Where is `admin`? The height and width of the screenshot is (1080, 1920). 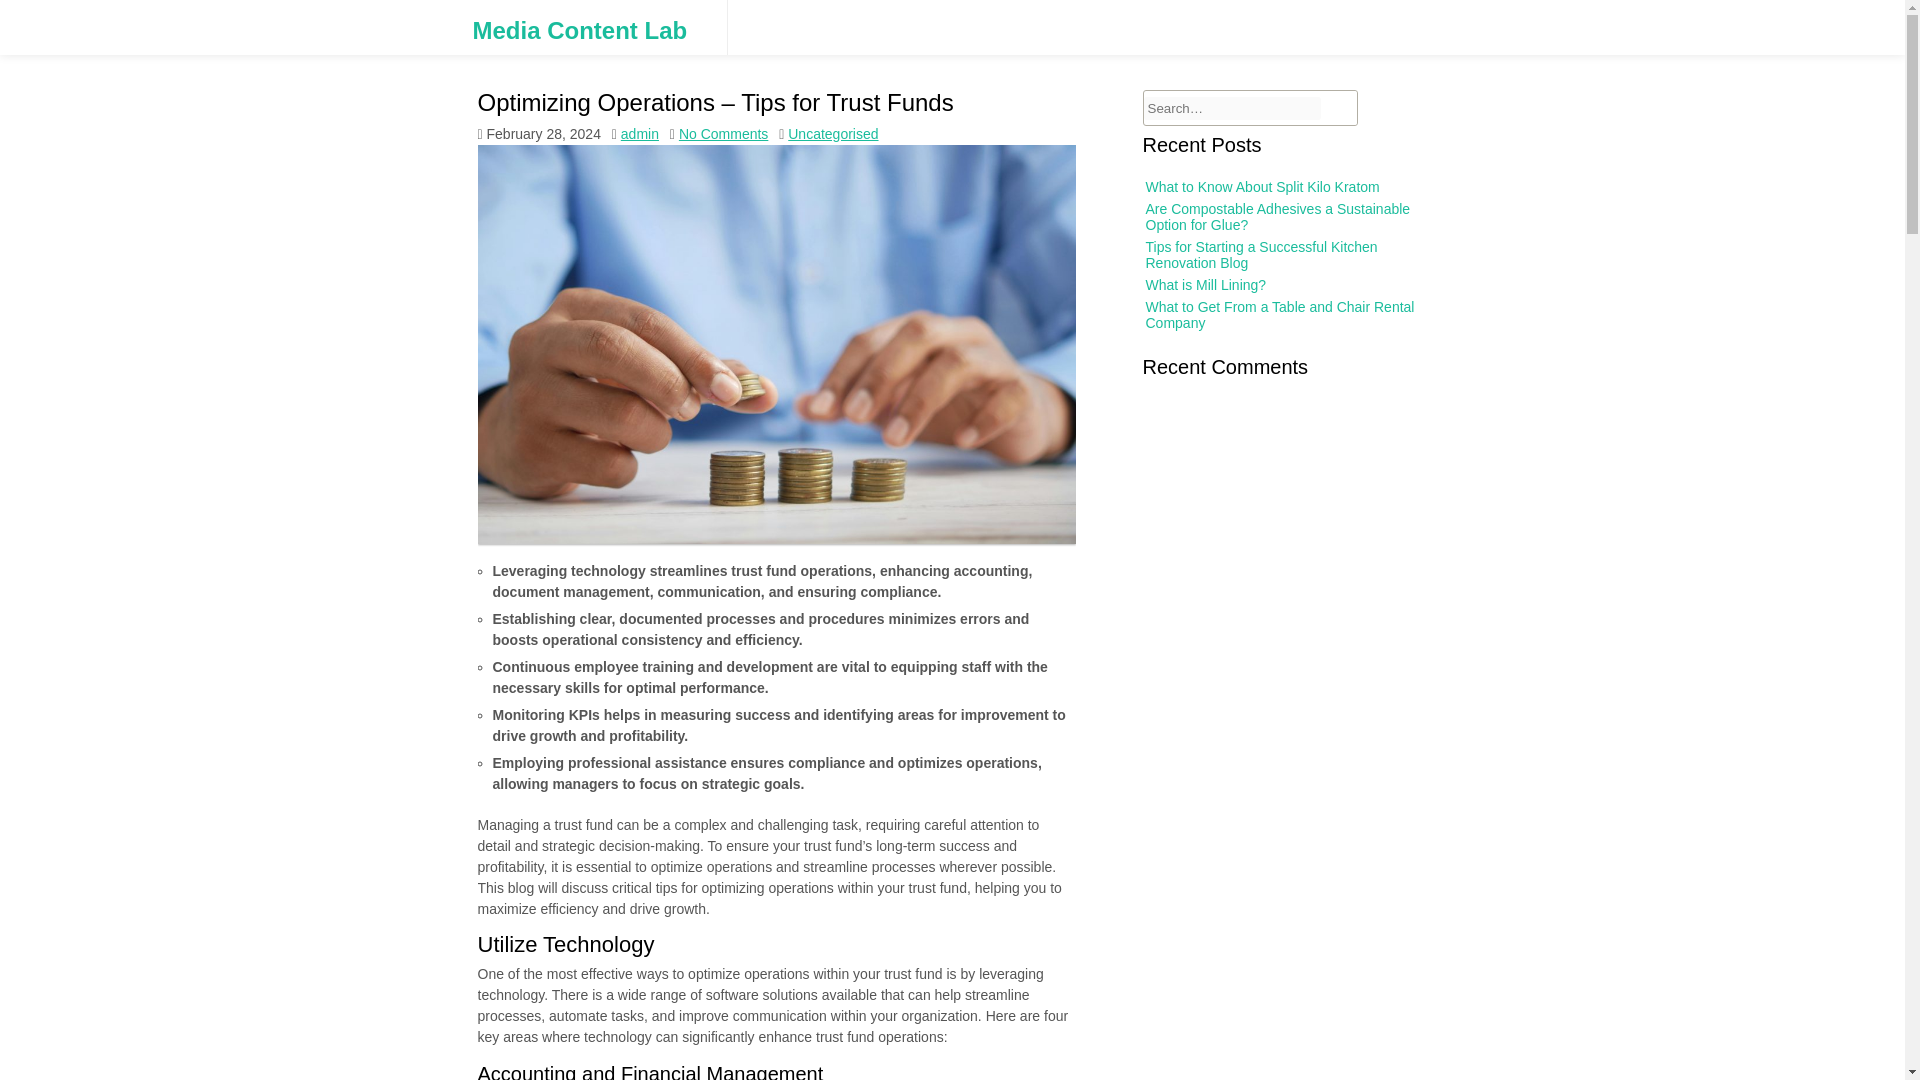 admin is located at coordinates (639, 134).